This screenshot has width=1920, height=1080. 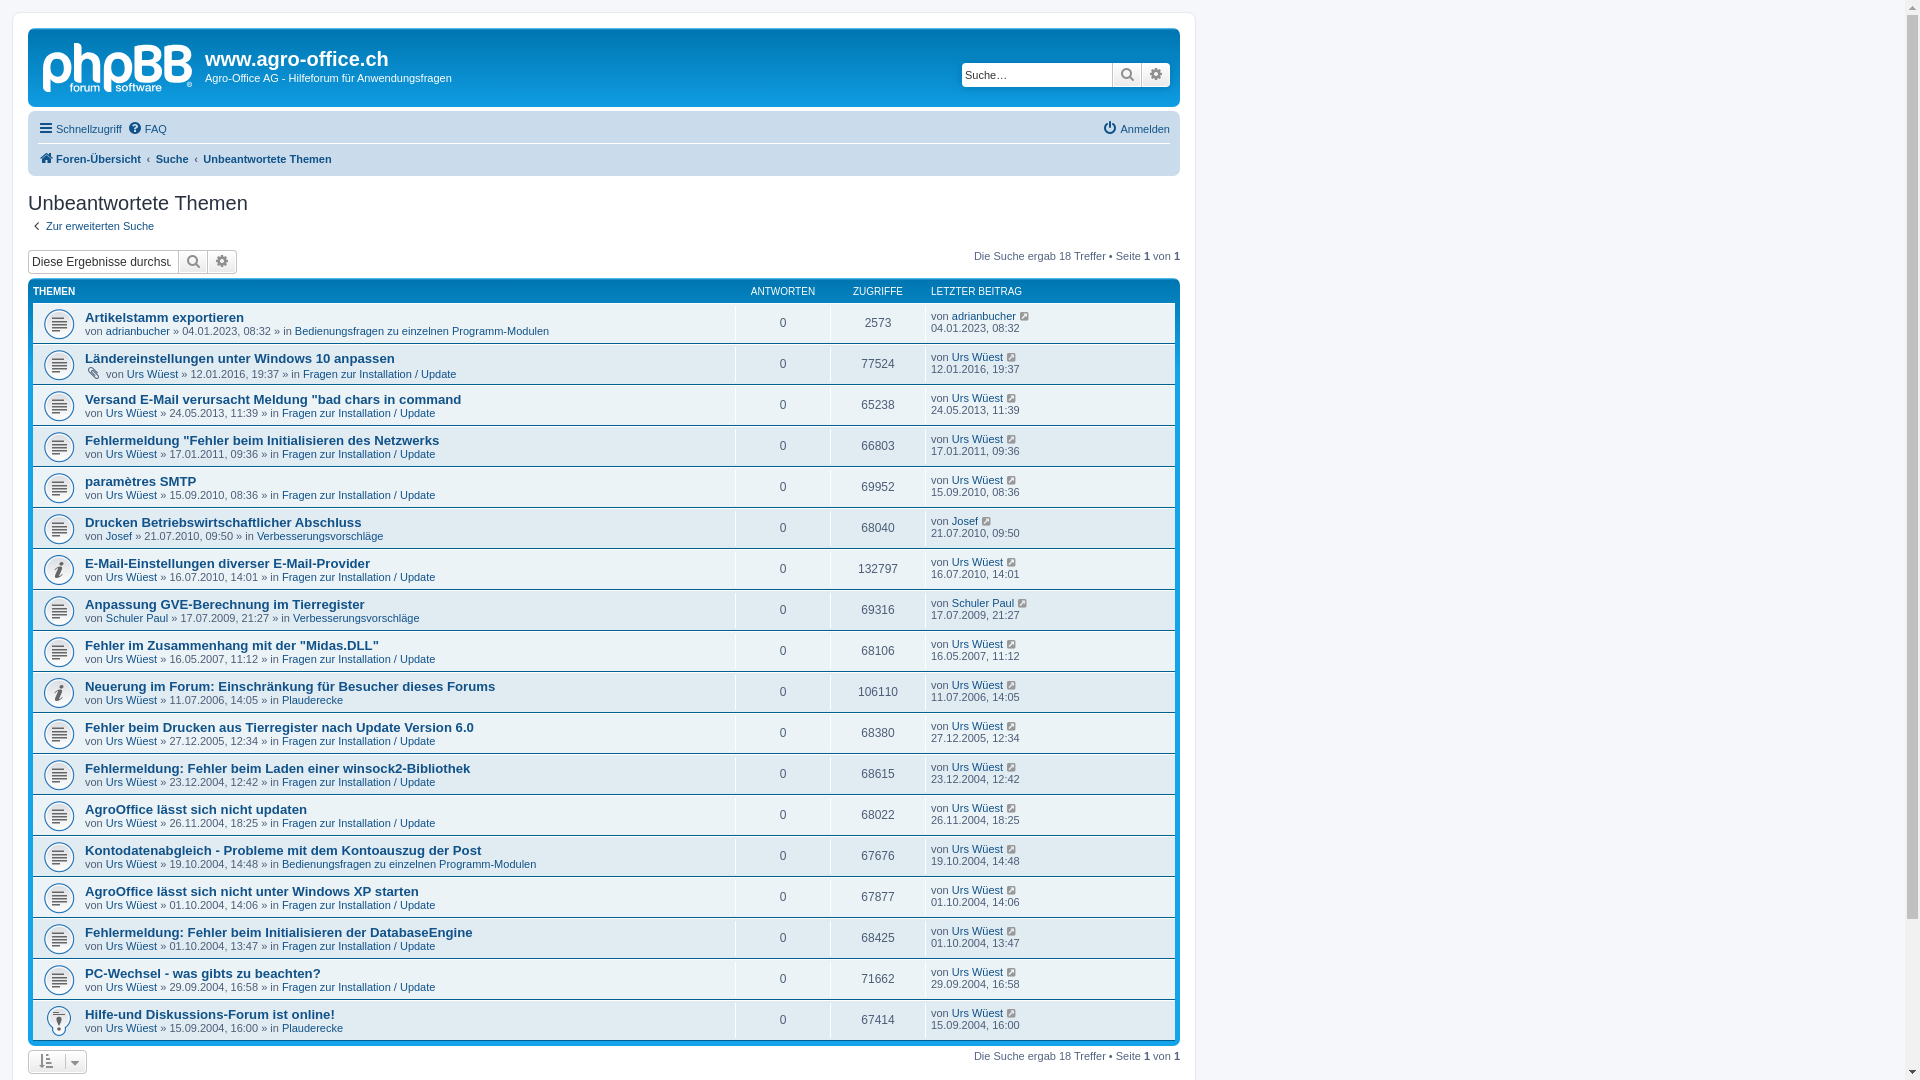 What do you see at coordinates (1024, 603) in the screenshot?
I see `Gehe zum letzten Beitrag` at bounding box center [1024, 603].